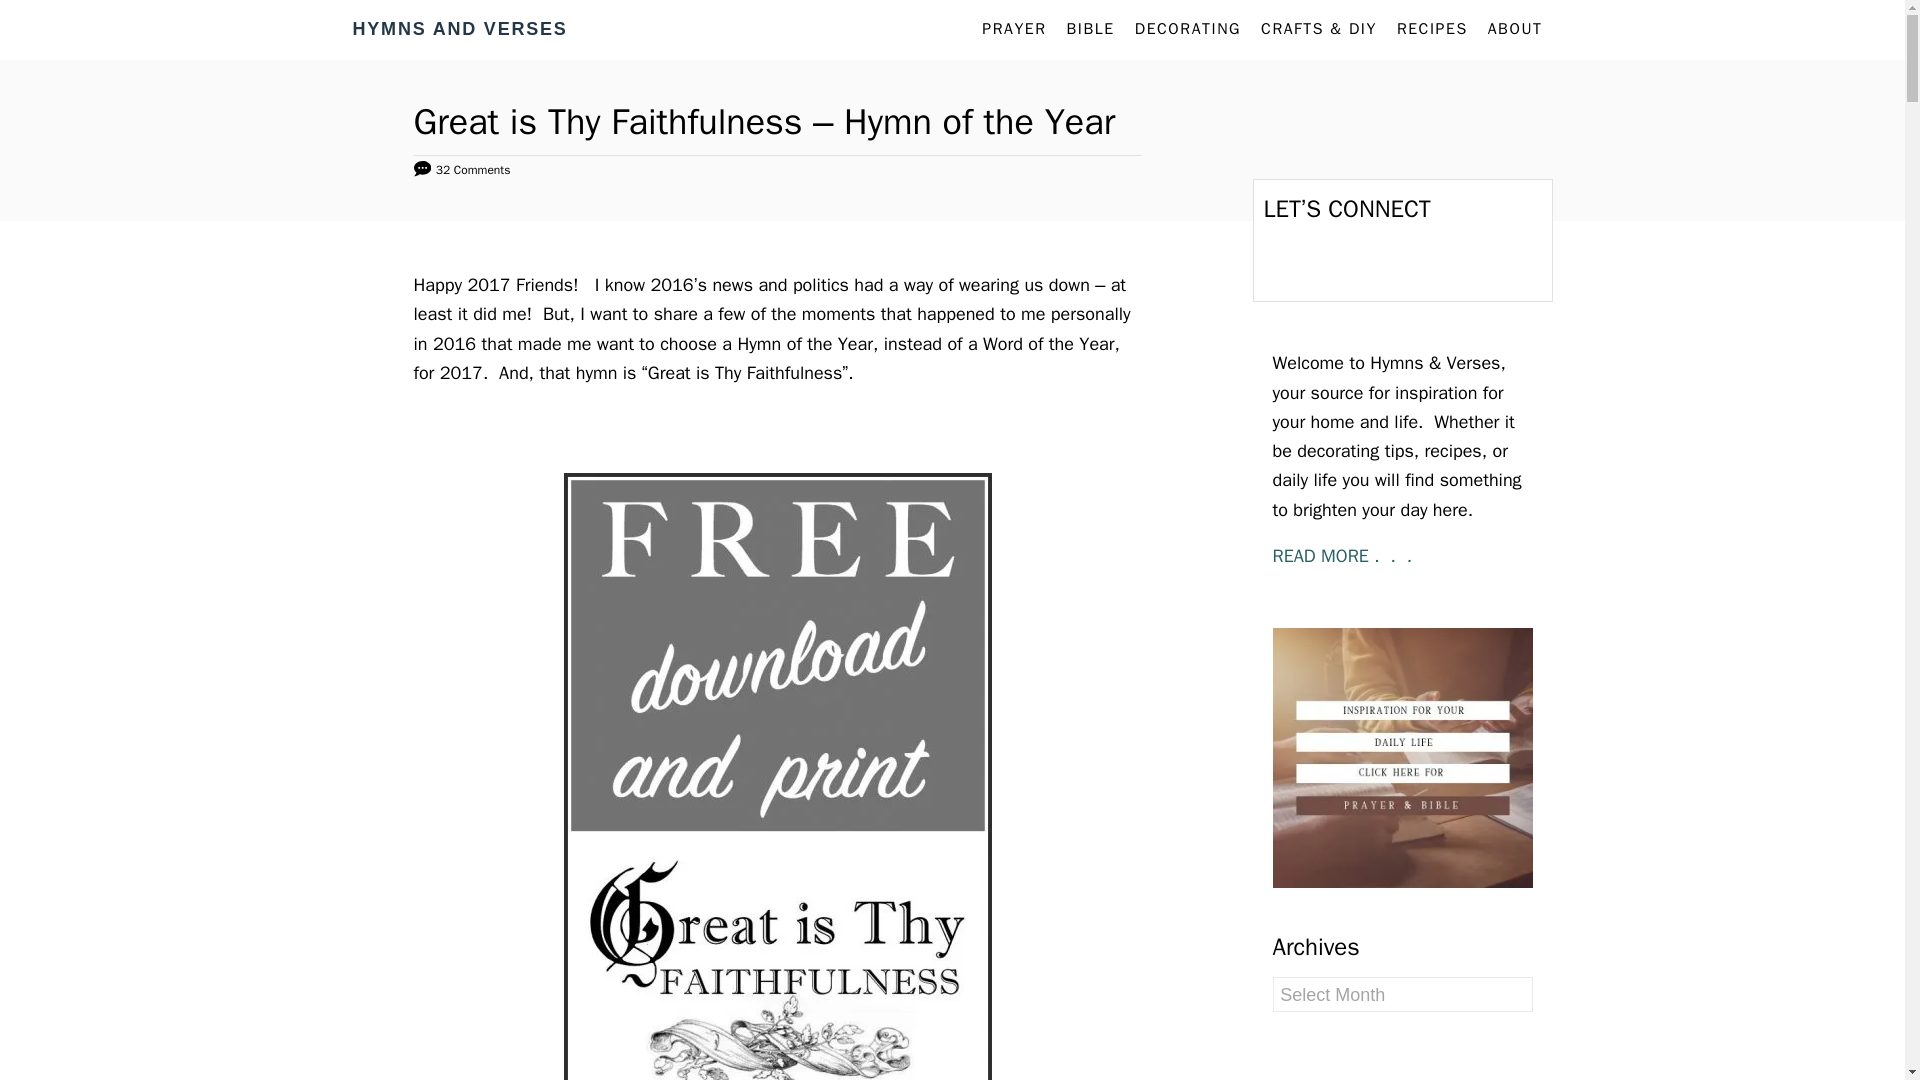 The width and height of the screenshot is (1920, 1080). What do you see at coordinates (532, 30) in the screenshot?
I see `Hymns and Verses` at bounding box center [532, 30].